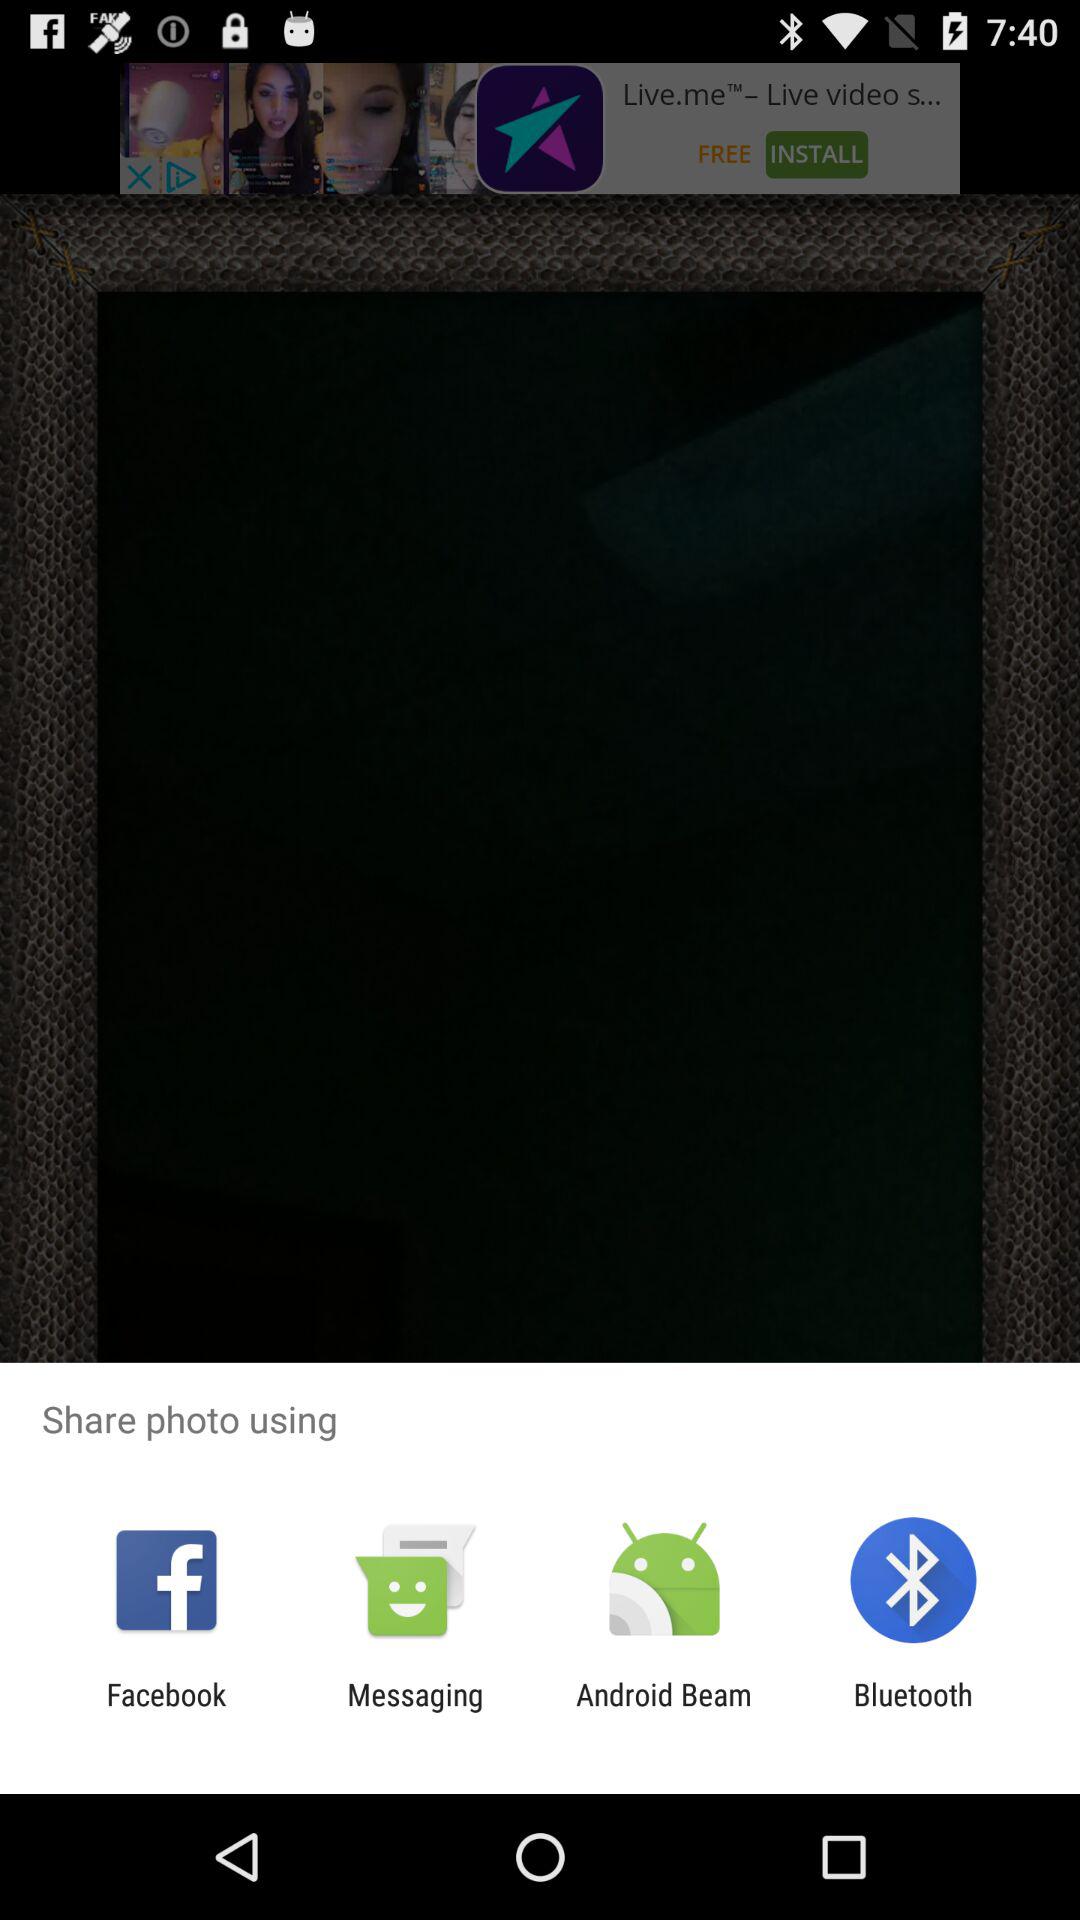 The height and width of the screenshot is (1920, 1080). What do you see at coordinates (166, 1712) in the screenshot?
I see `jump to the facebook item` at bounding box center [166, 1712].